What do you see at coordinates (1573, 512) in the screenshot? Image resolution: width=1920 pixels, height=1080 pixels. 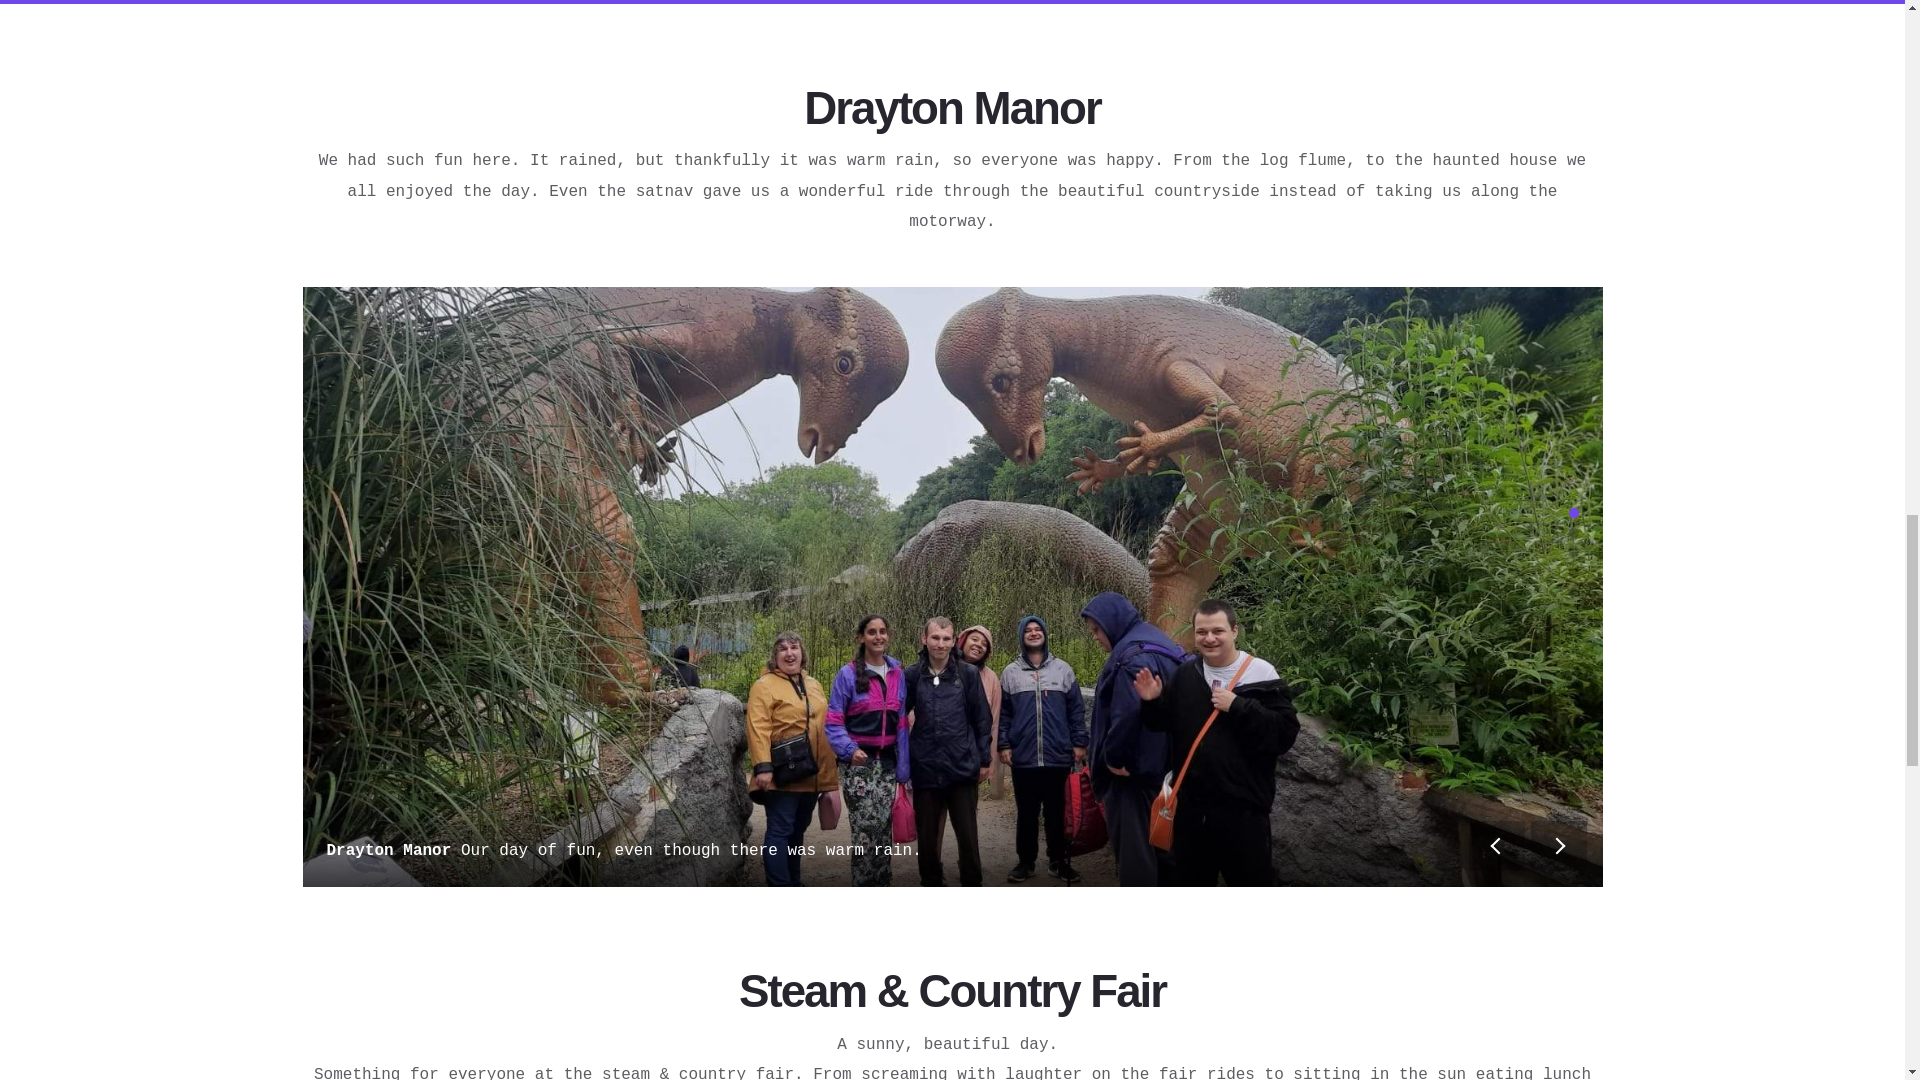 I see `1` at bounding box center [1573, 512].